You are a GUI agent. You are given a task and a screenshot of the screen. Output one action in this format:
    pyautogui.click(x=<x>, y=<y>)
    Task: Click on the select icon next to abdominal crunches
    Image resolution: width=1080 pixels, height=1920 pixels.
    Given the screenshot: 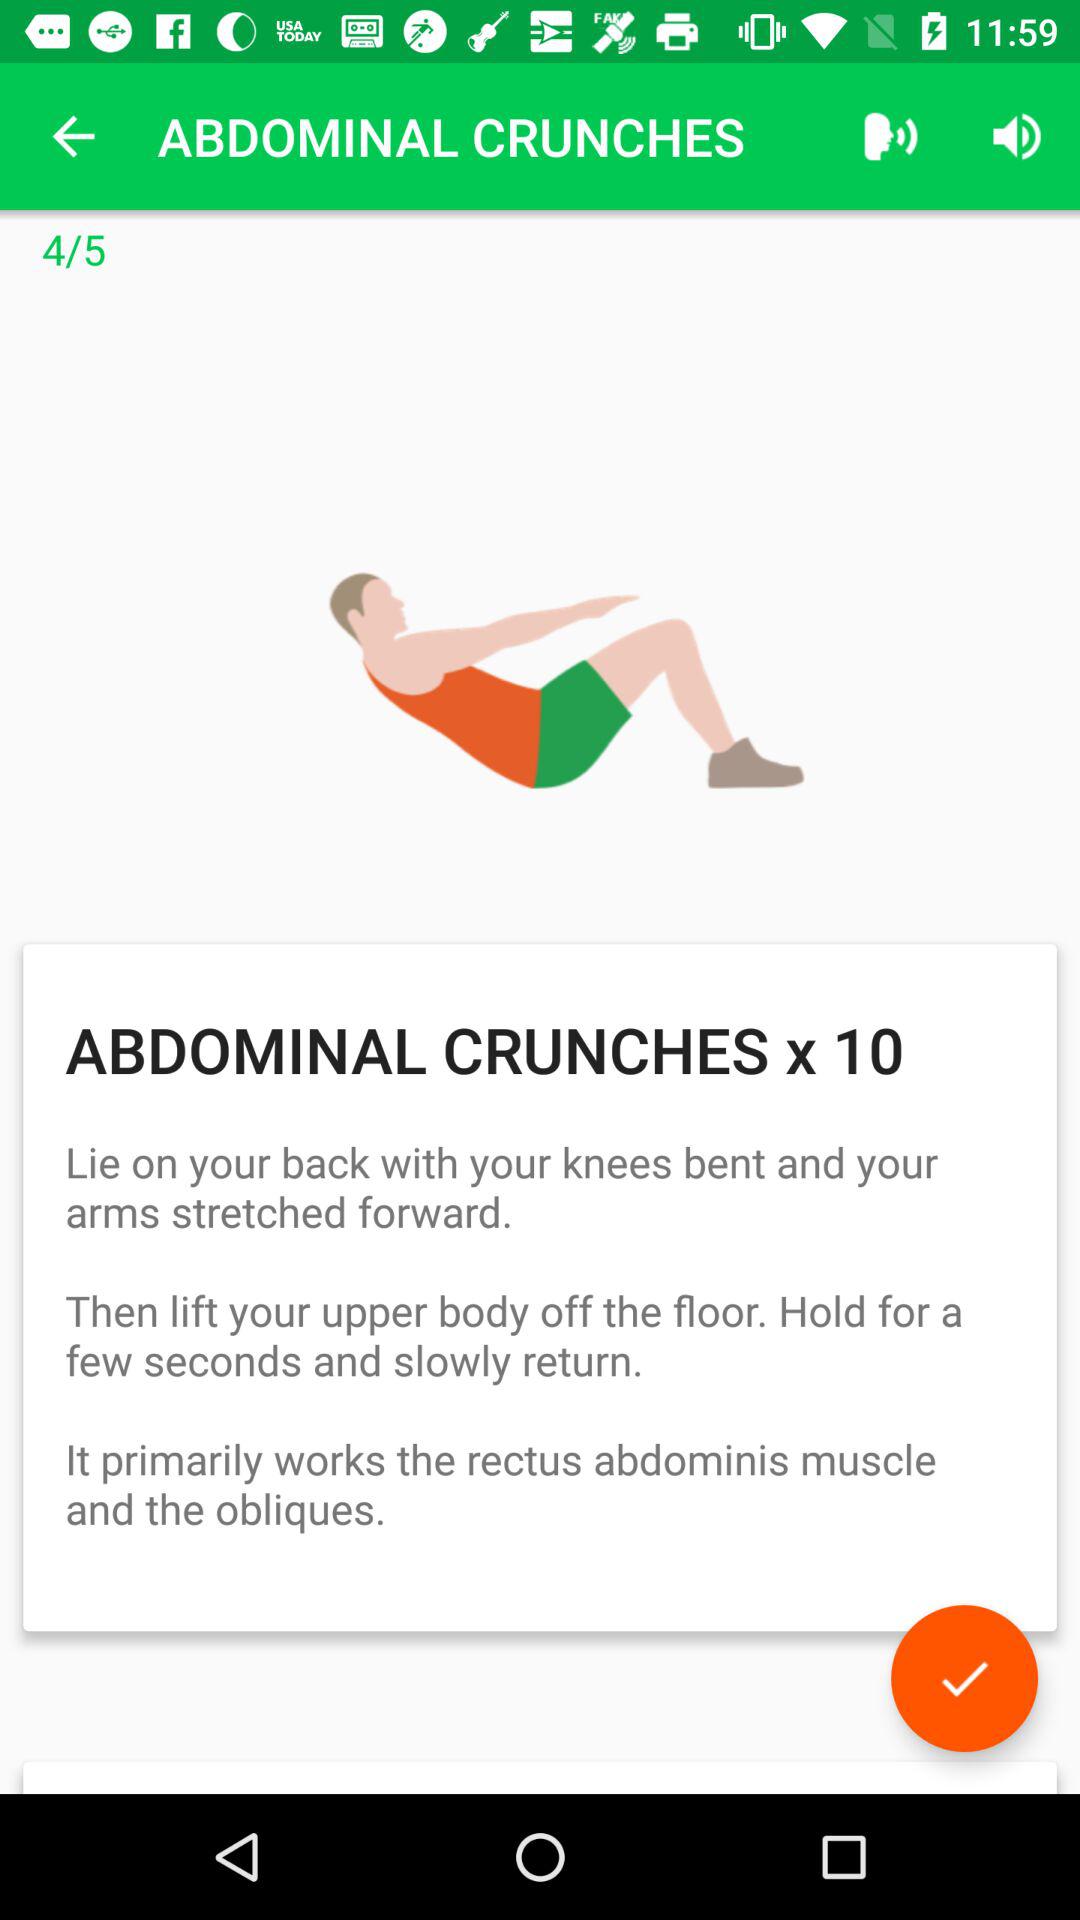 What is the action you would take?
    pyautogui.click(x=73, y=136)
    